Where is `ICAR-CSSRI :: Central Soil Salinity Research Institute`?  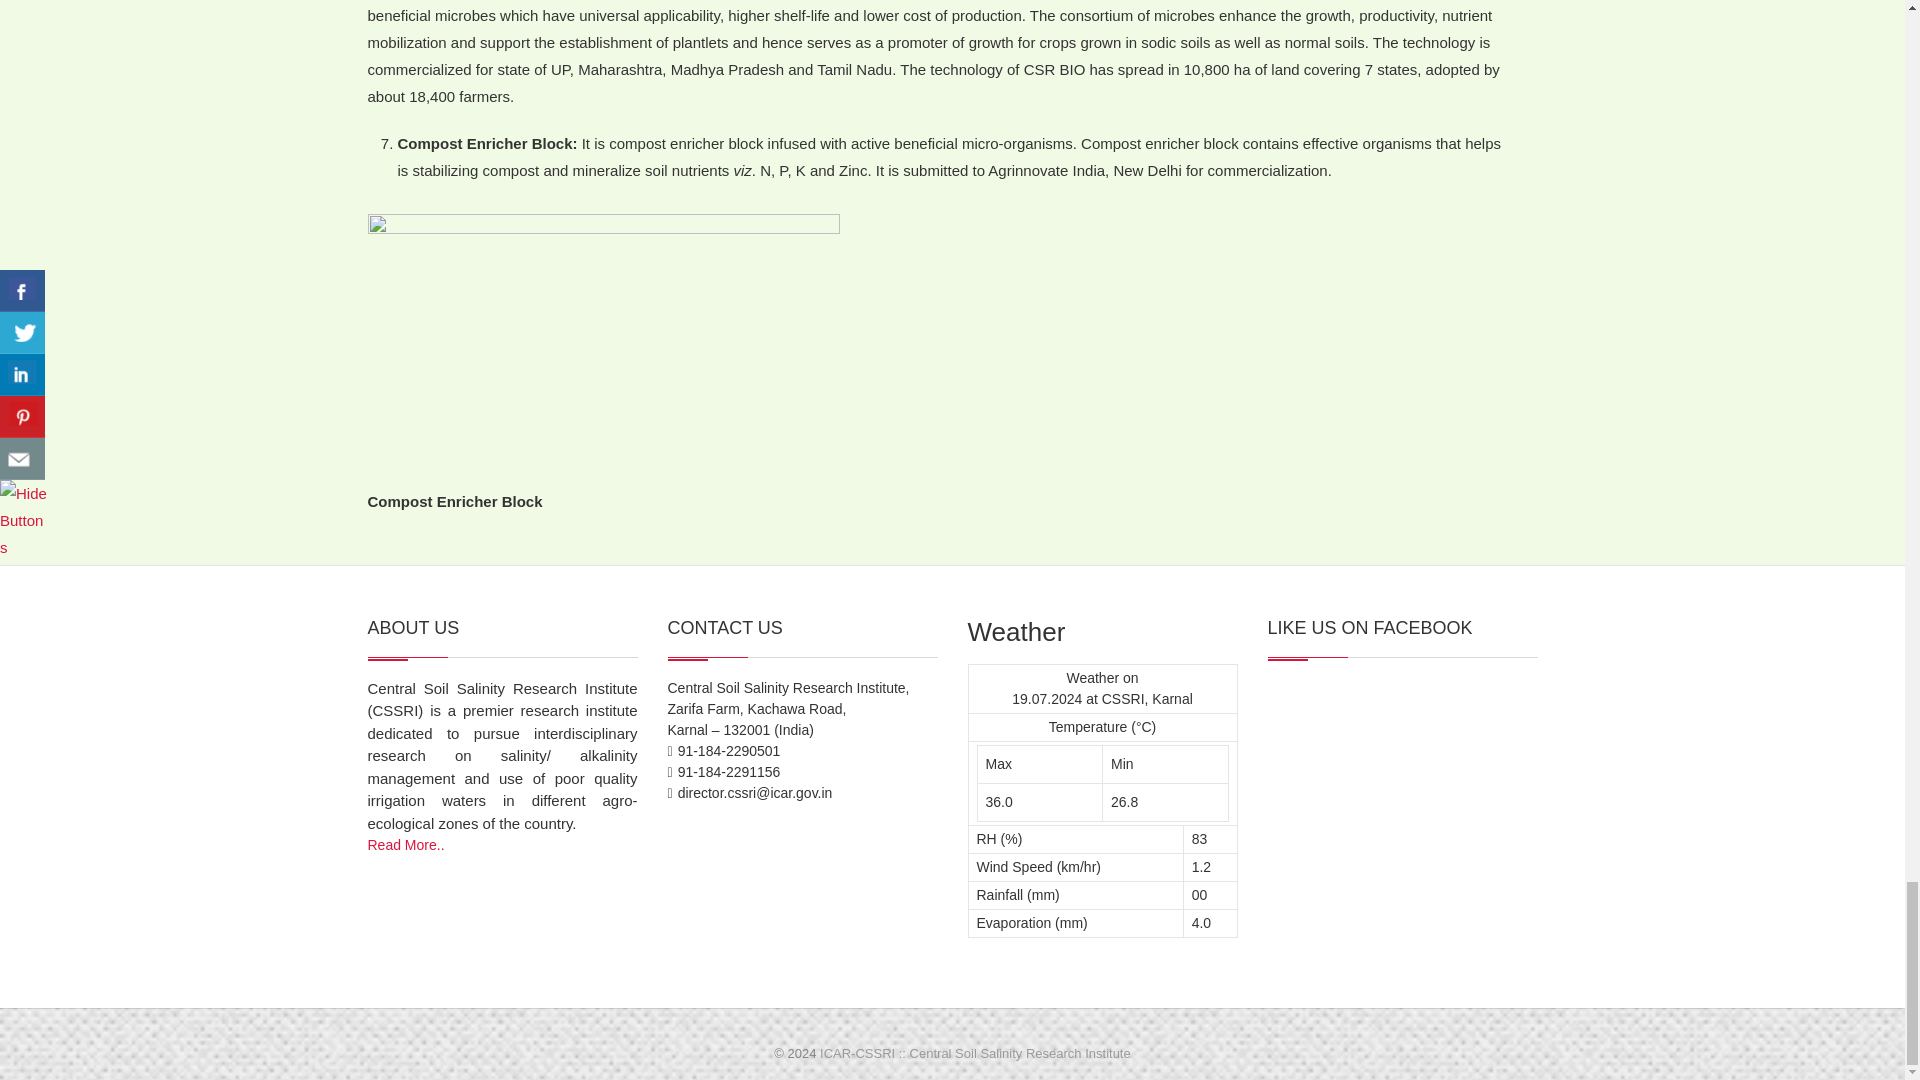 ICAR-CSSRI :: Central Soil Salinity Research Institute is located at coordinates (974, 1053).